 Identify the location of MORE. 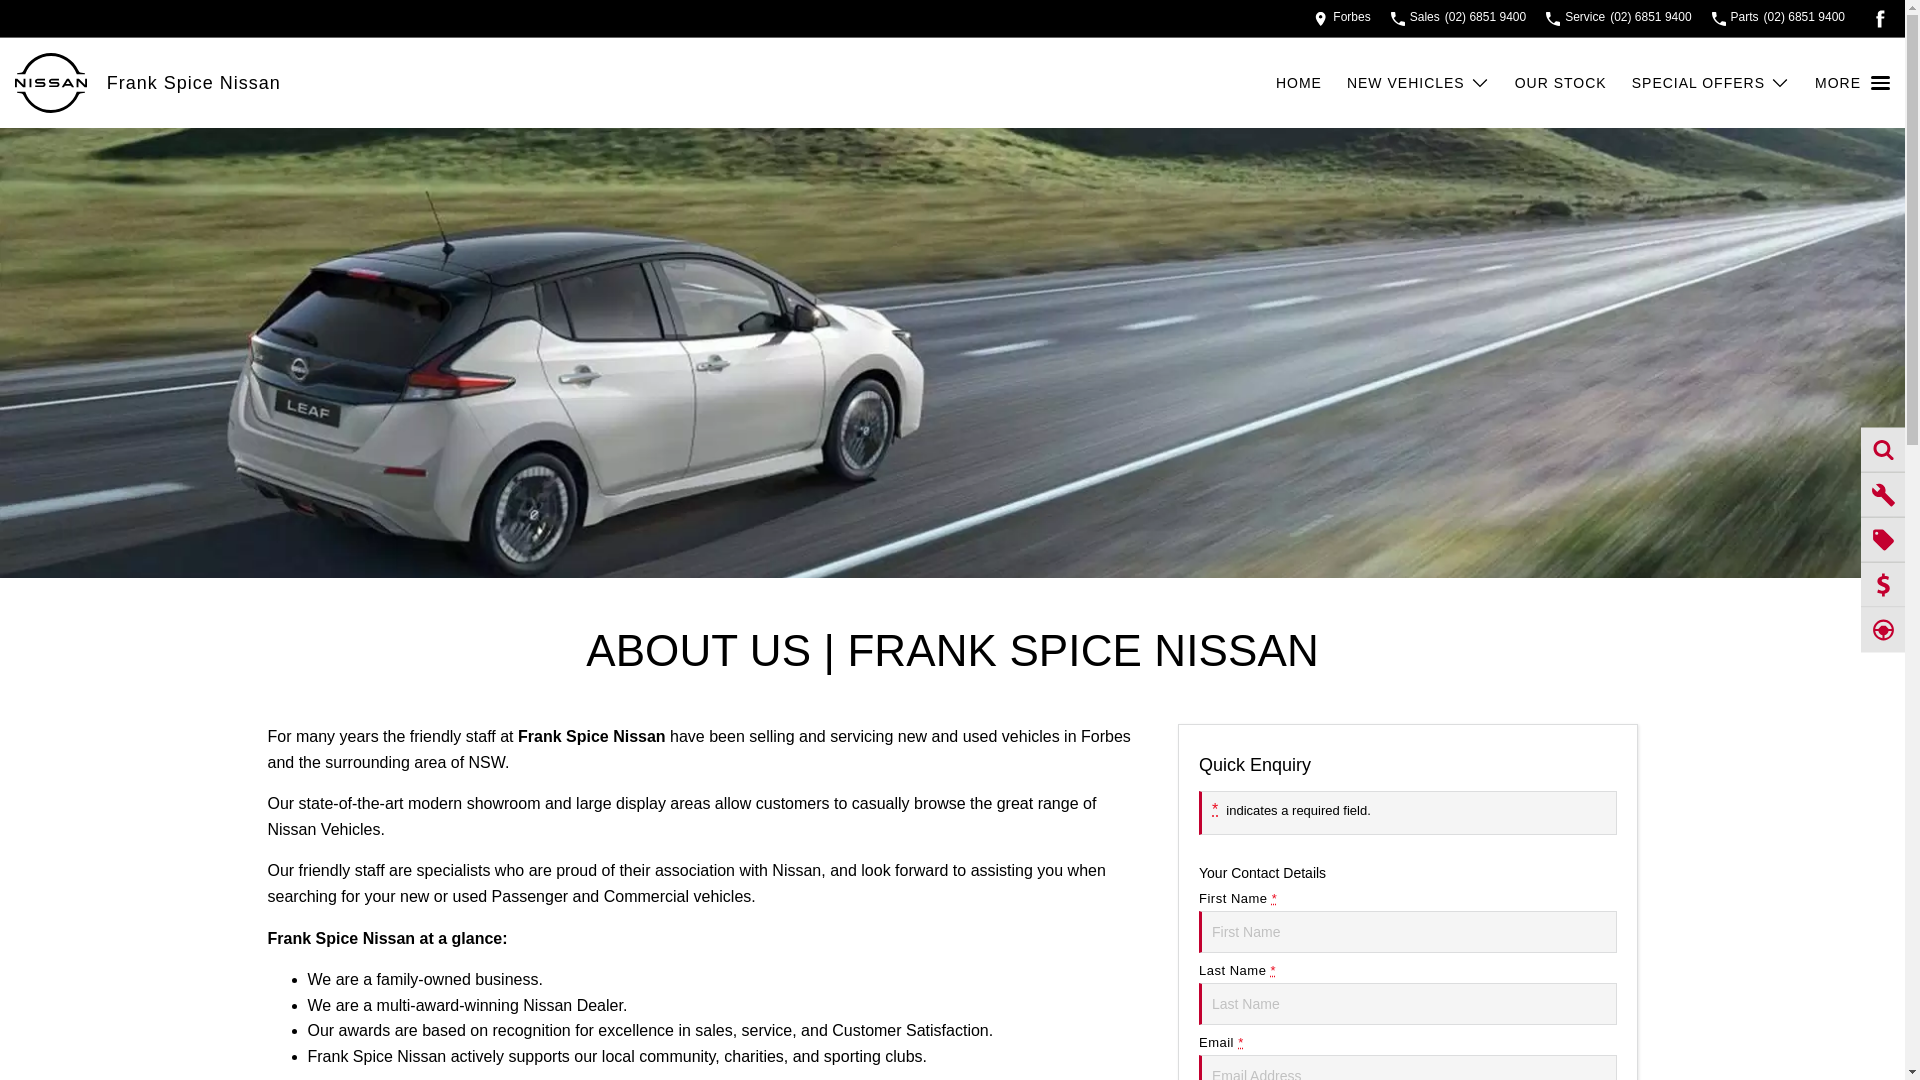
(1852, 83).